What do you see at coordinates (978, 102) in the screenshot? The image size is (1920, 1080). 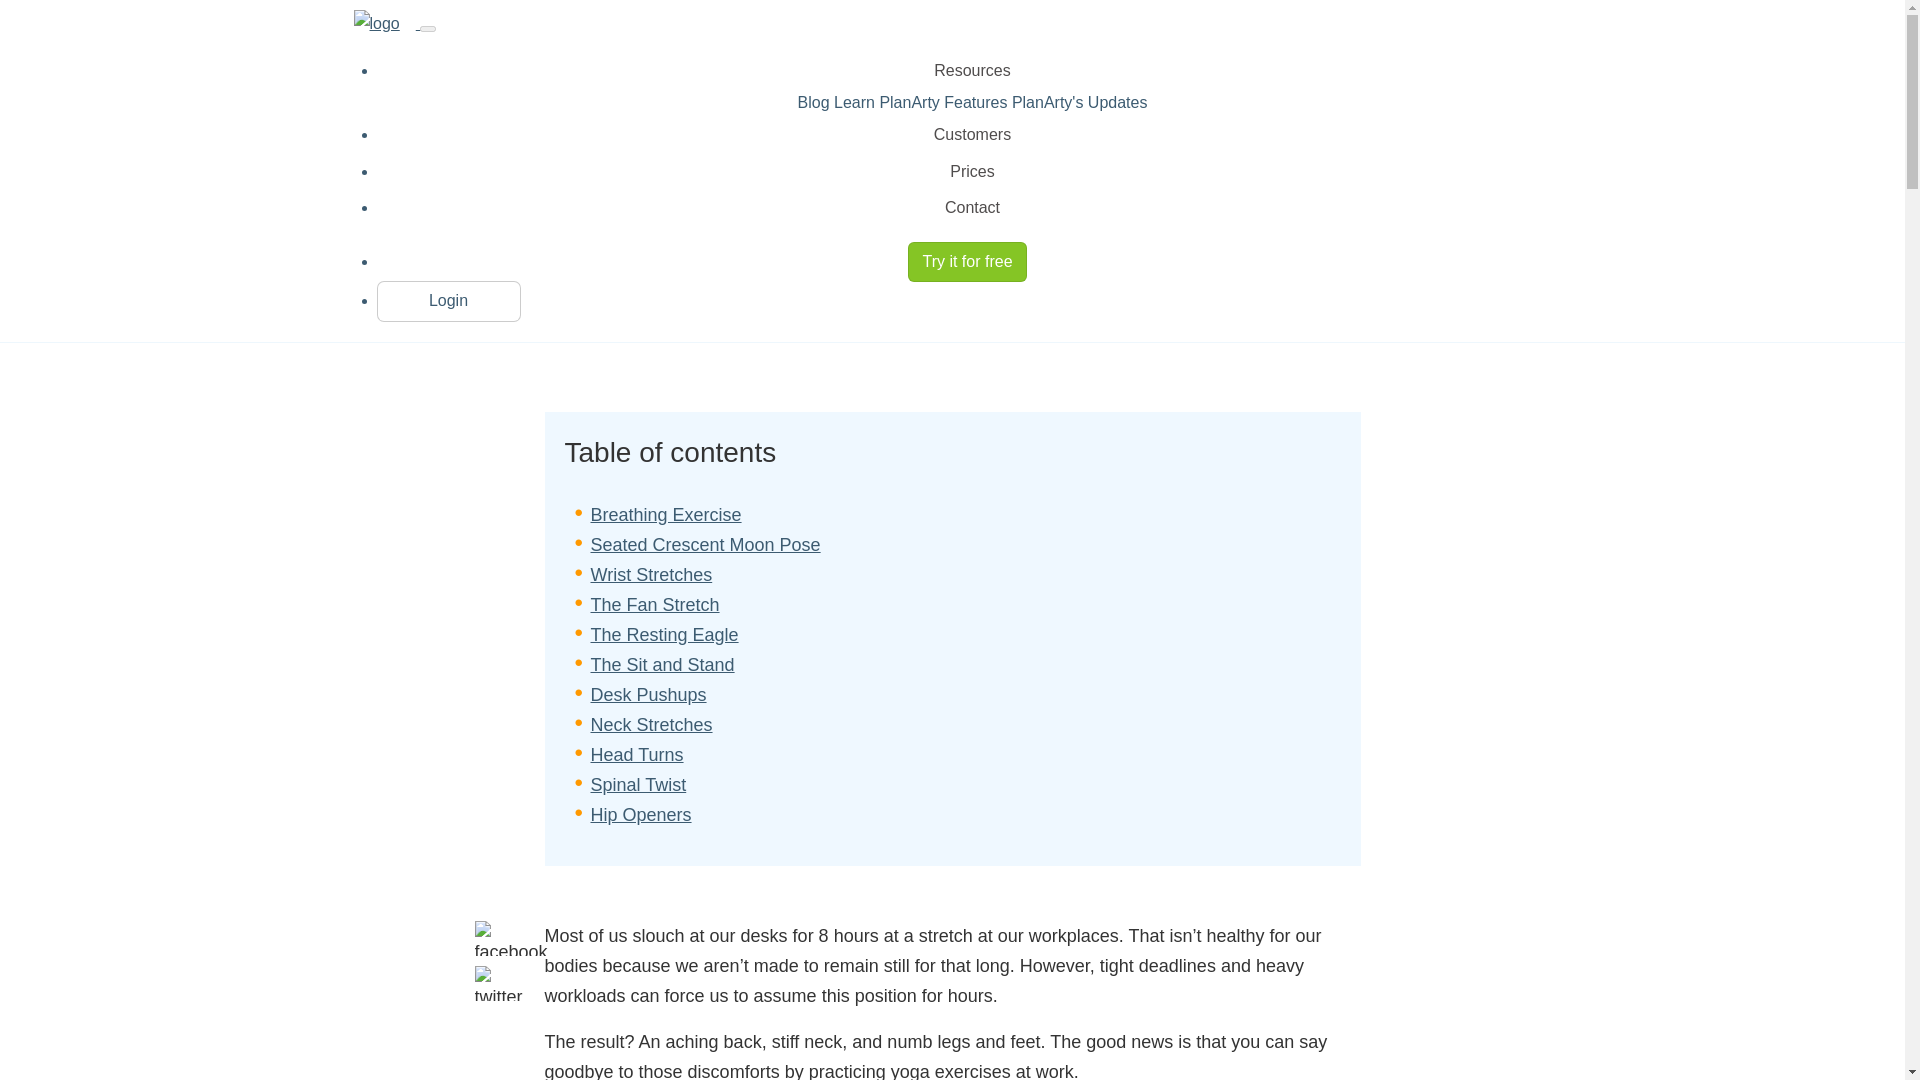 I see `Features` at bounding box center [978, 102].